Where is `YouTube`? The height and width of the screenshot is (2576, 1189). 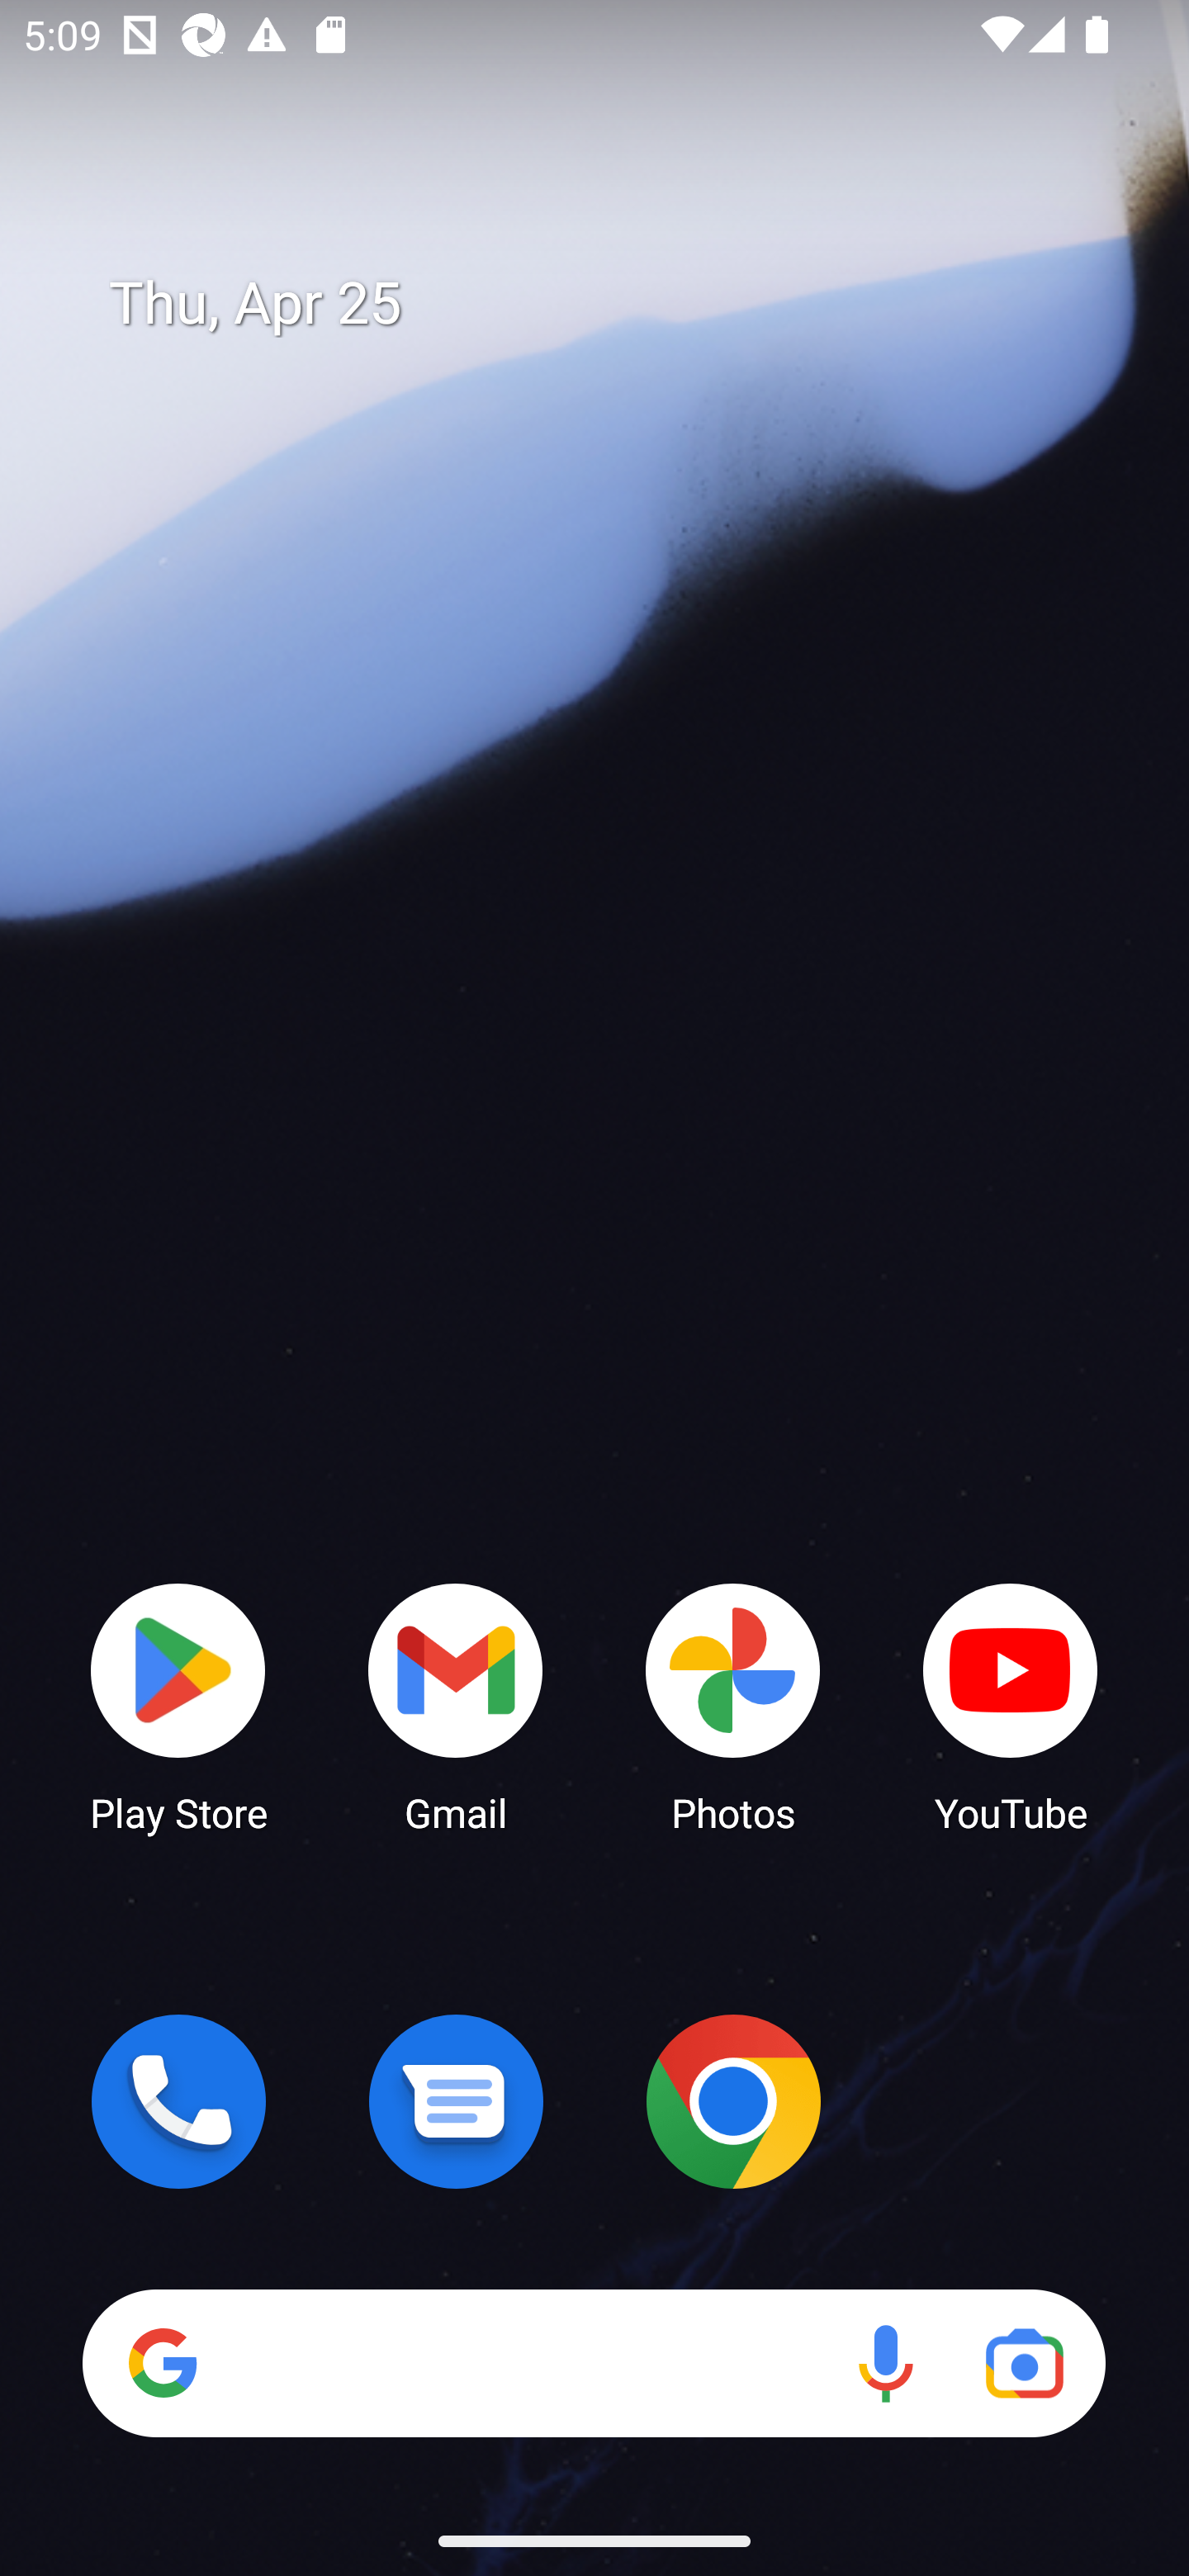
YouTube is located at coordinates (1011, 1706).